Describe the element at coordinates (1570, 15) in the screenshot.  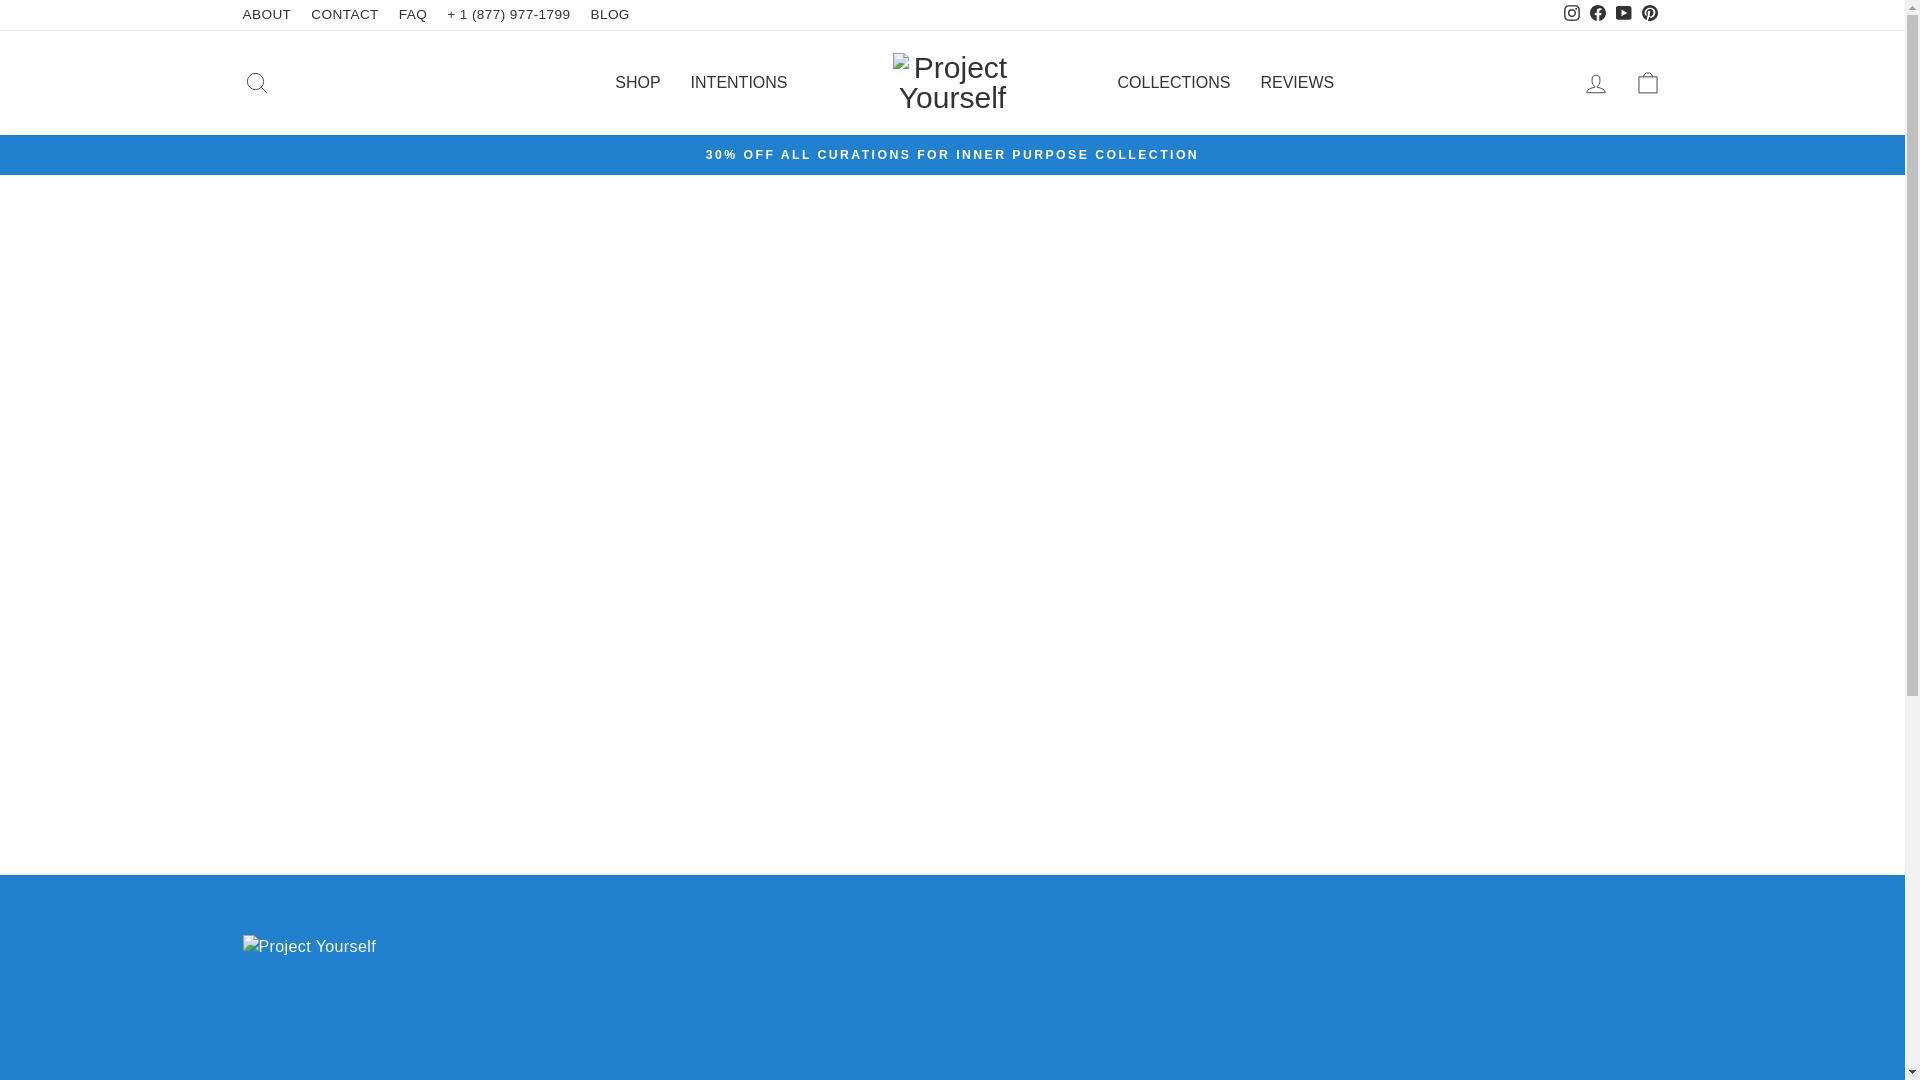
I see `Project Yourself on Instagram` at that location.